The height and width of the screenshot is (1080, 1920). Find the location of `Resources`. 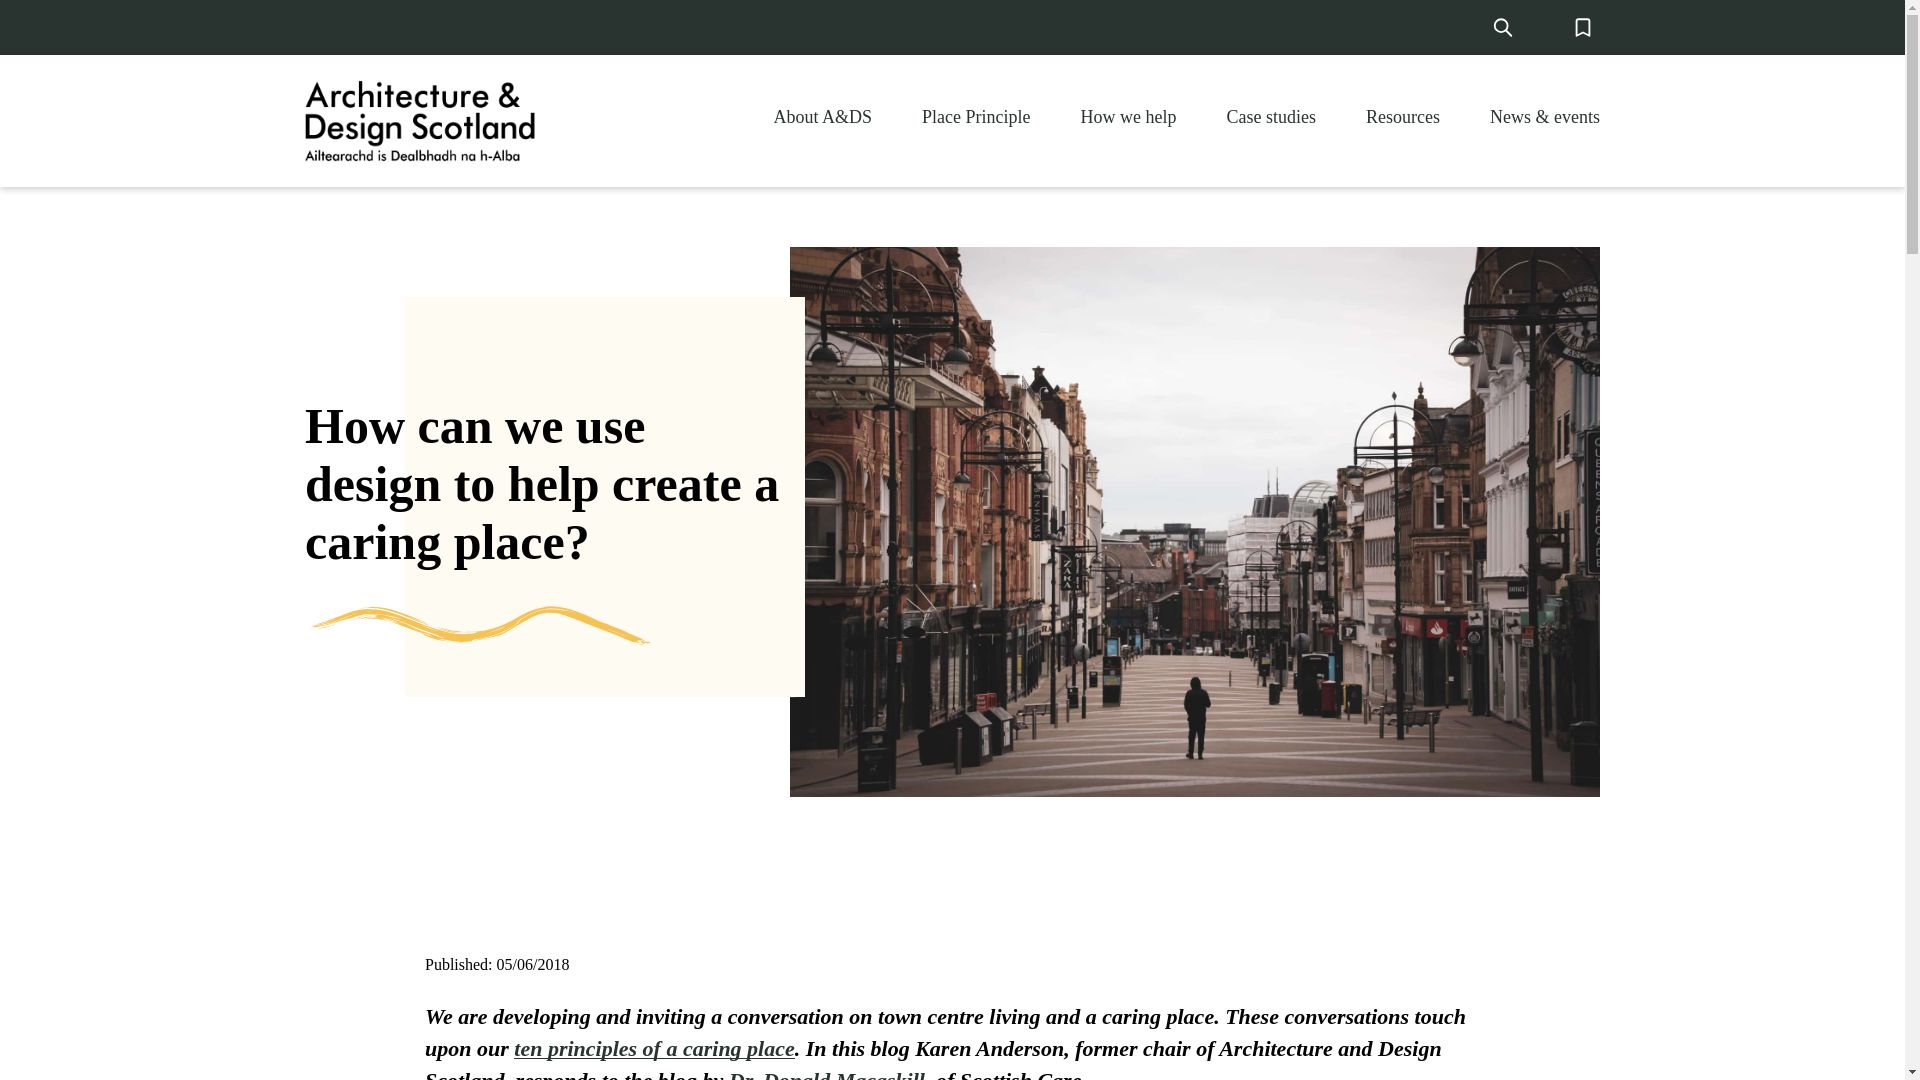

Resources is located at coordinates (1402, 116).